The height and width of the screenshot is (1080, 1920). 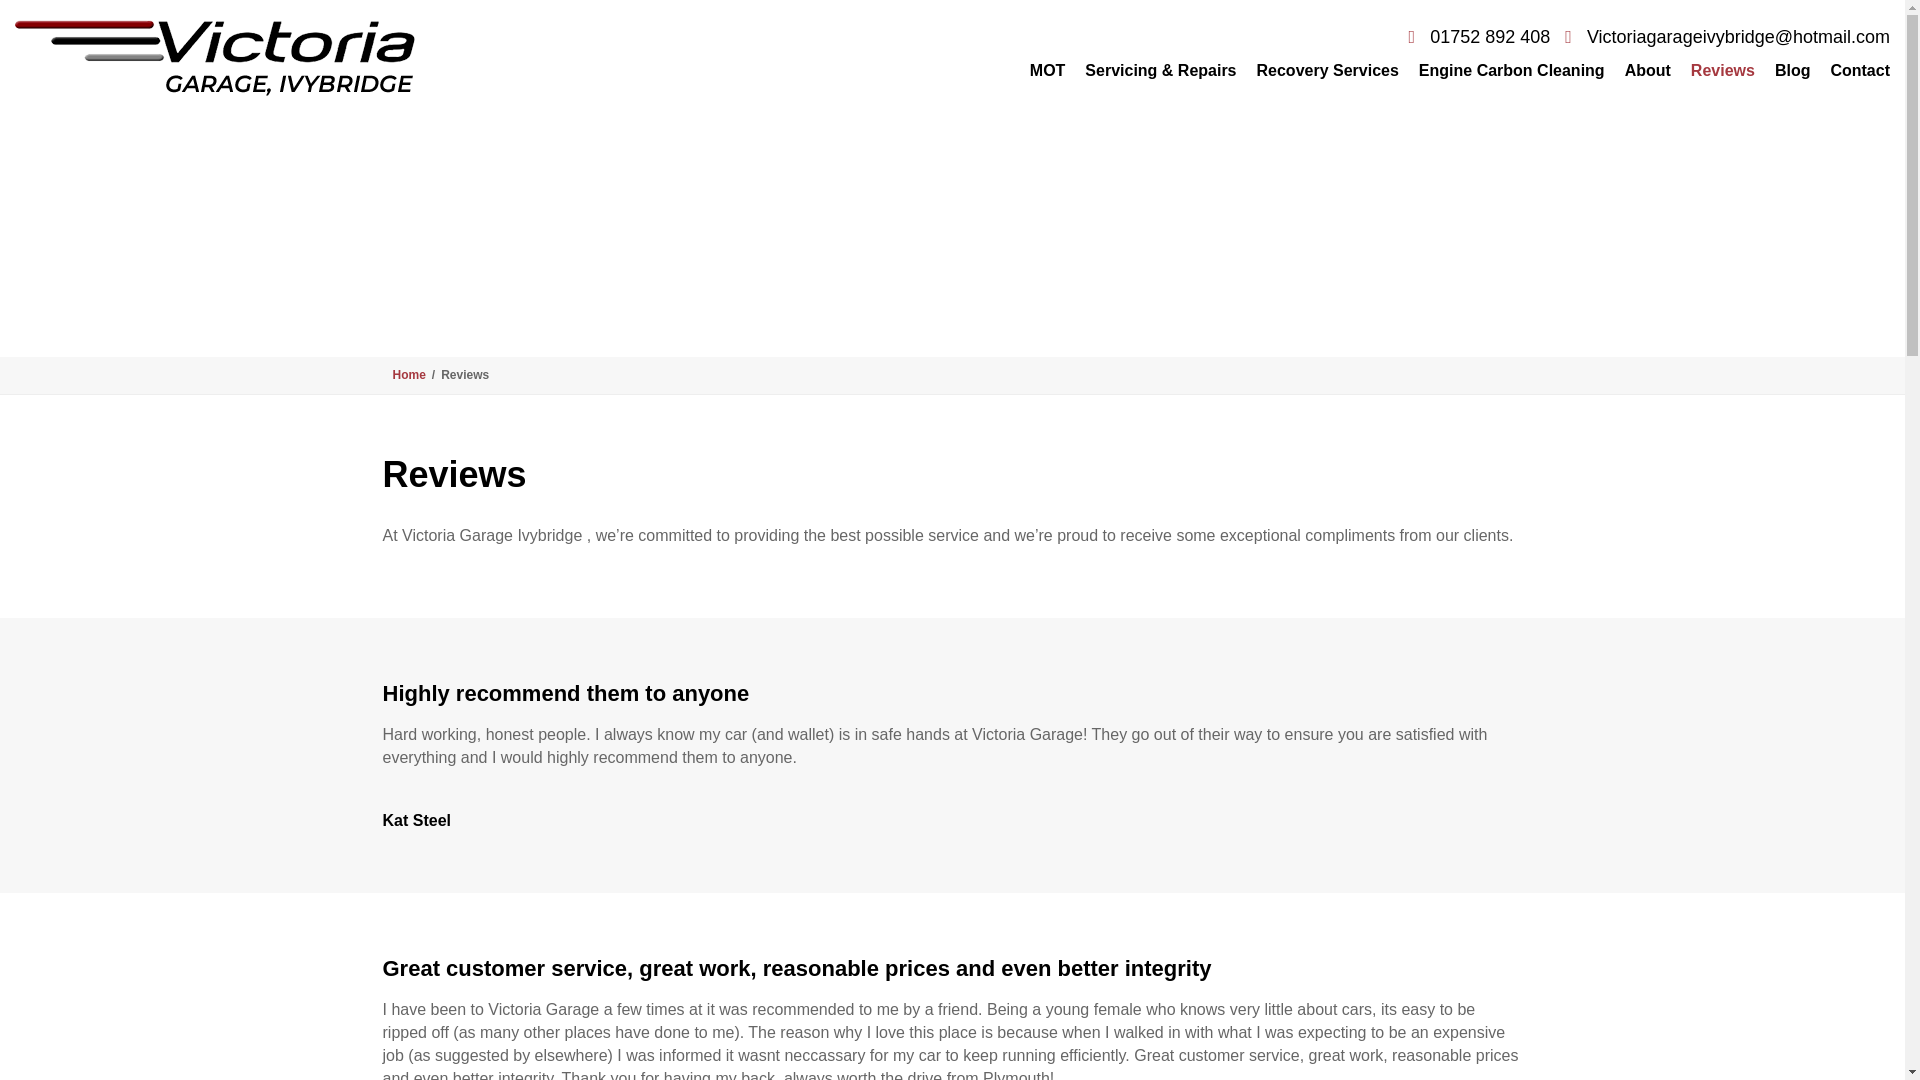 What do you see at coordinates (1047, 70) in the screenshot?
I see `MOT` at bounding box center [1047, 70].